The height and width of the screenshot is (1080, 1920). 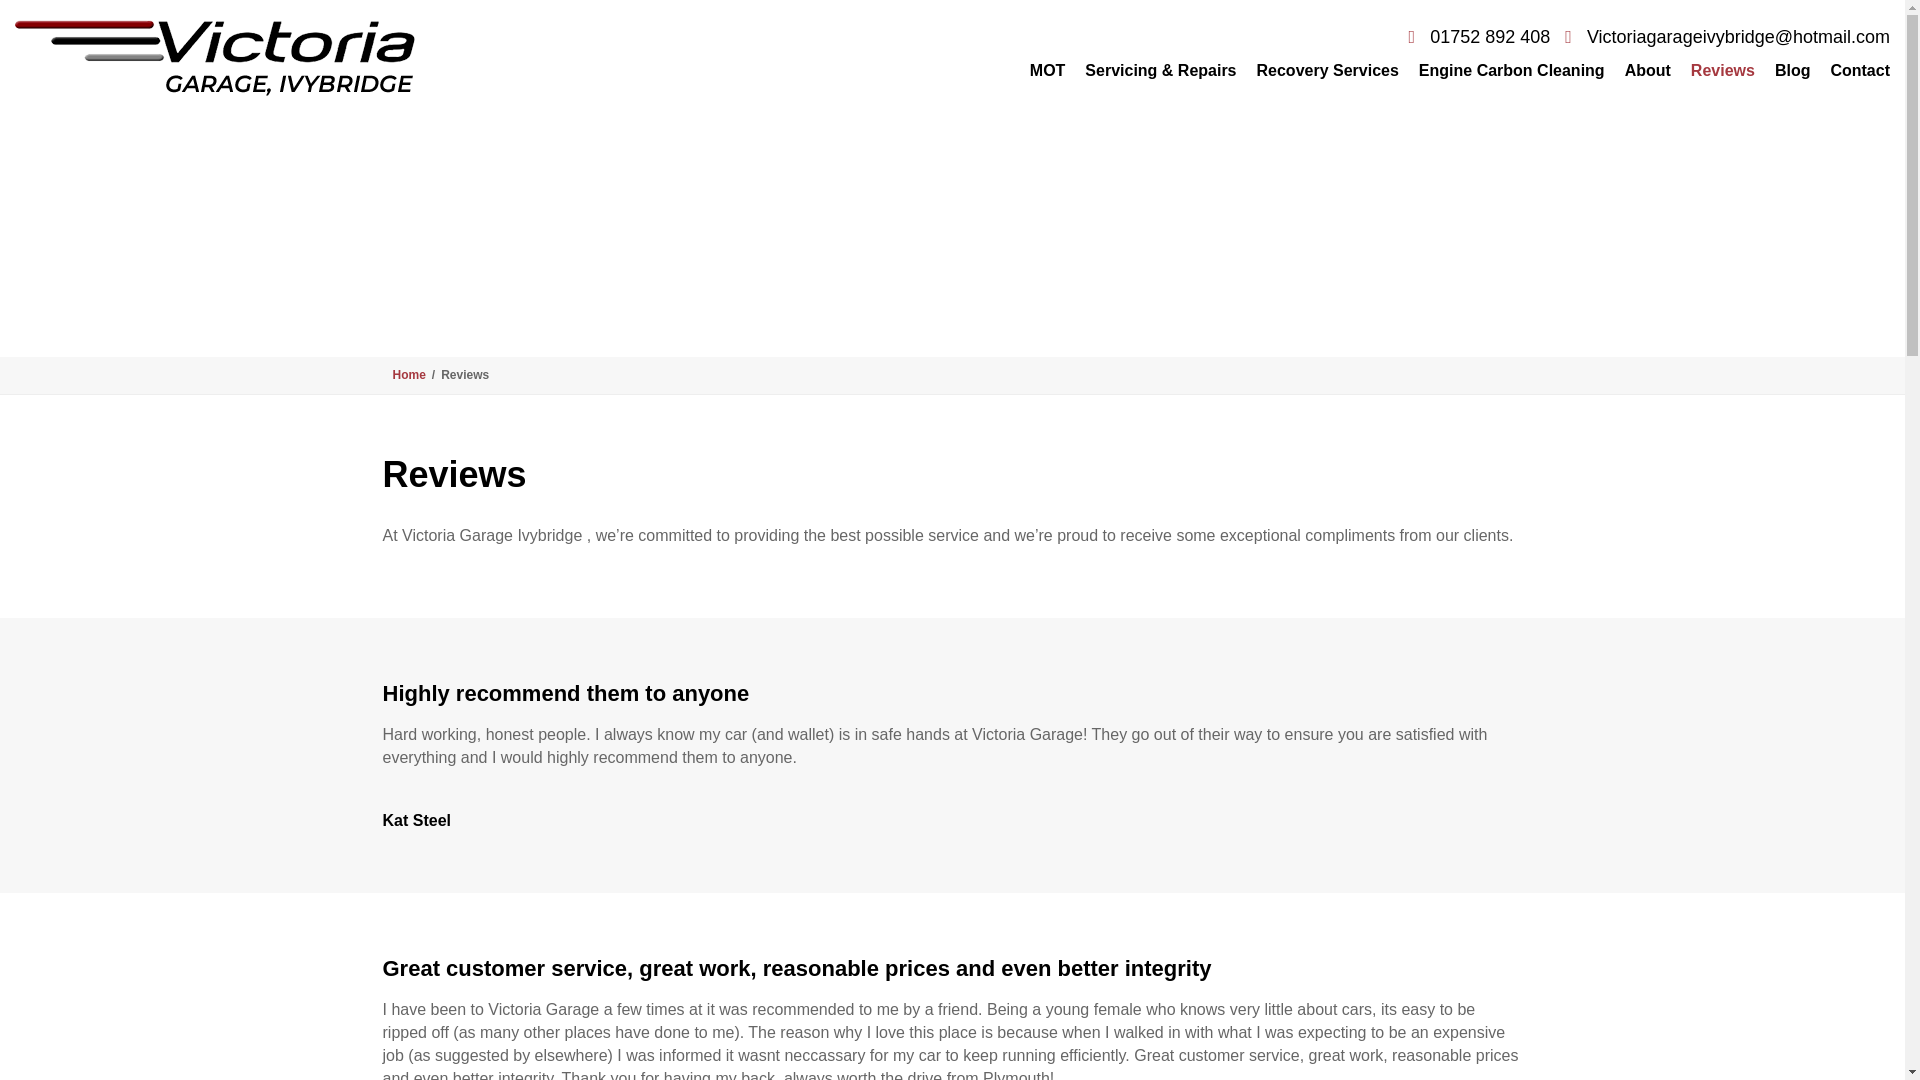 What do you see at coordinates (1047, 70) in the screenshot?
I see `MOT` at bounding box center [1047, 70].